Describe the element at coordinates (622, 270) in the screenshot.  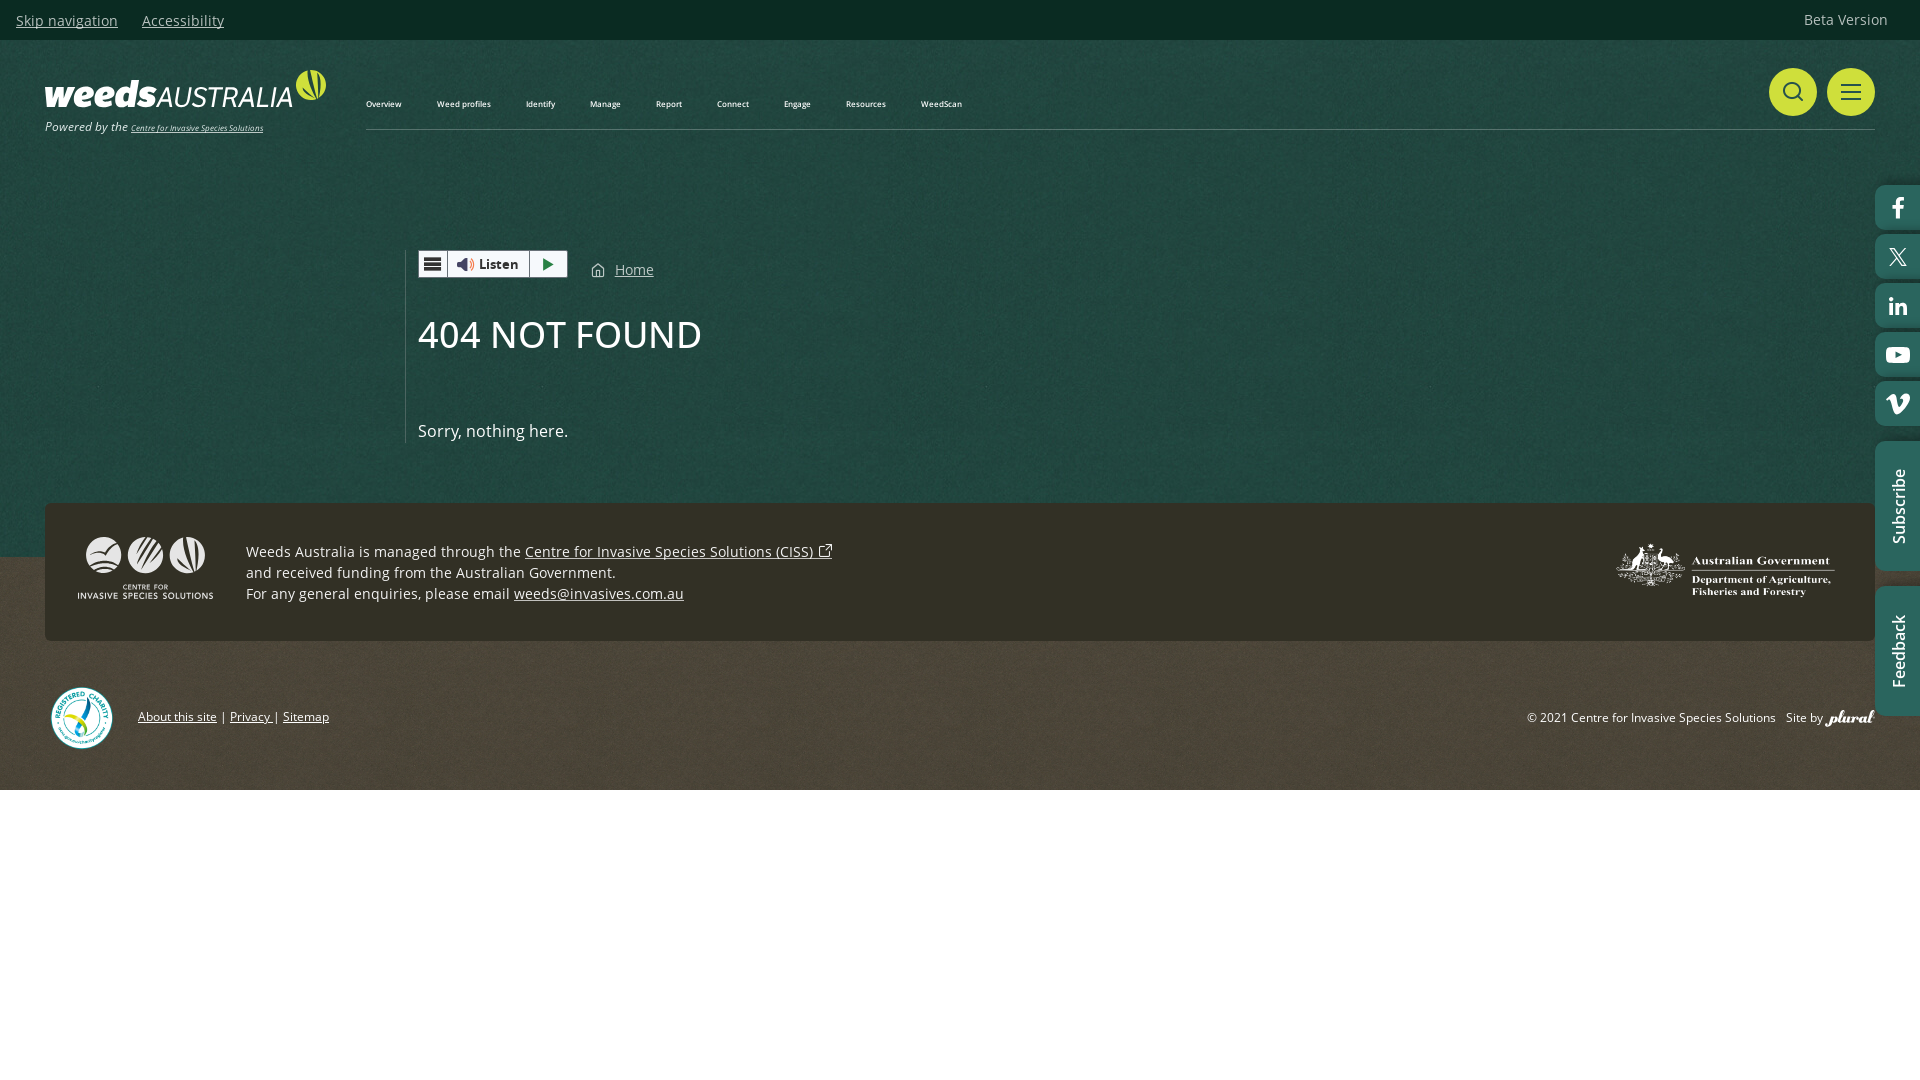
I see `Home` at that location.